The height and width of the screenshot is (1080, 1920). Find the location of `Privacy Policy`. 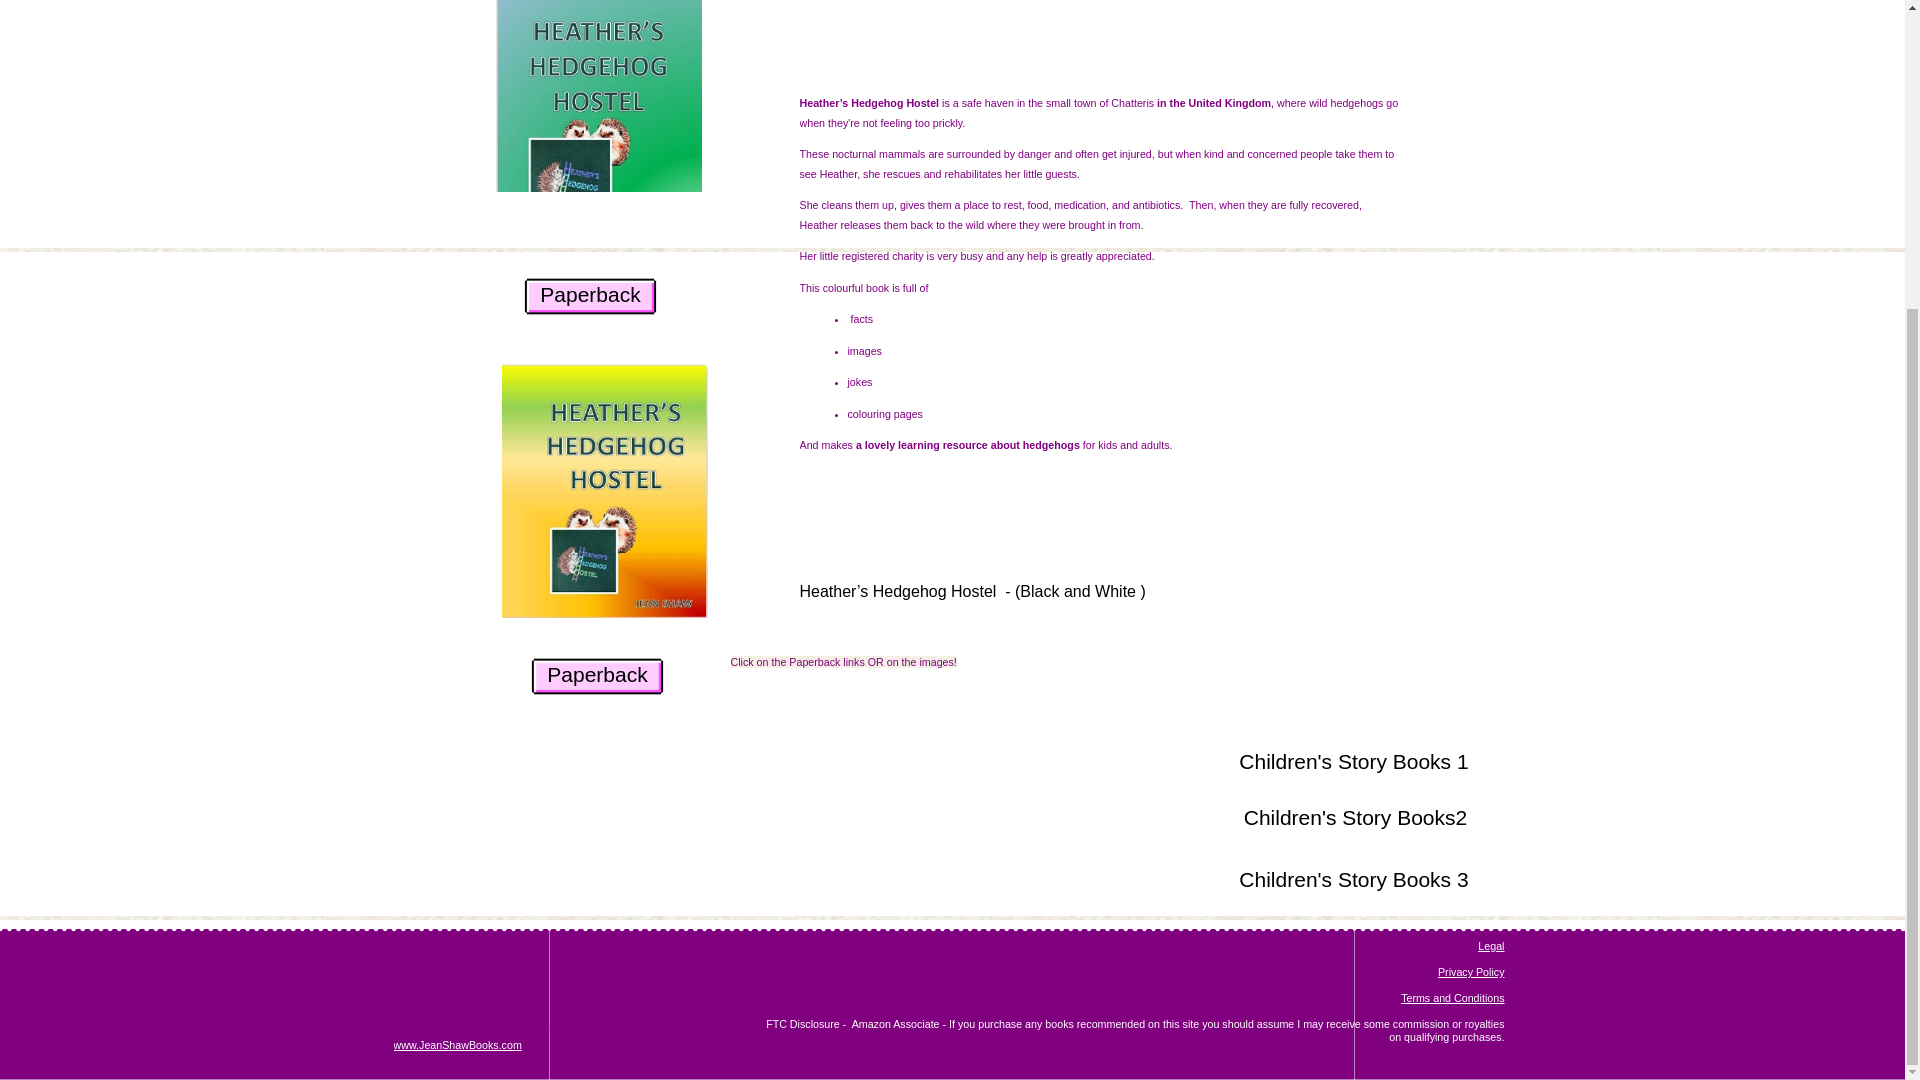

Privacy Policy is located at coordinates (1472, 972).